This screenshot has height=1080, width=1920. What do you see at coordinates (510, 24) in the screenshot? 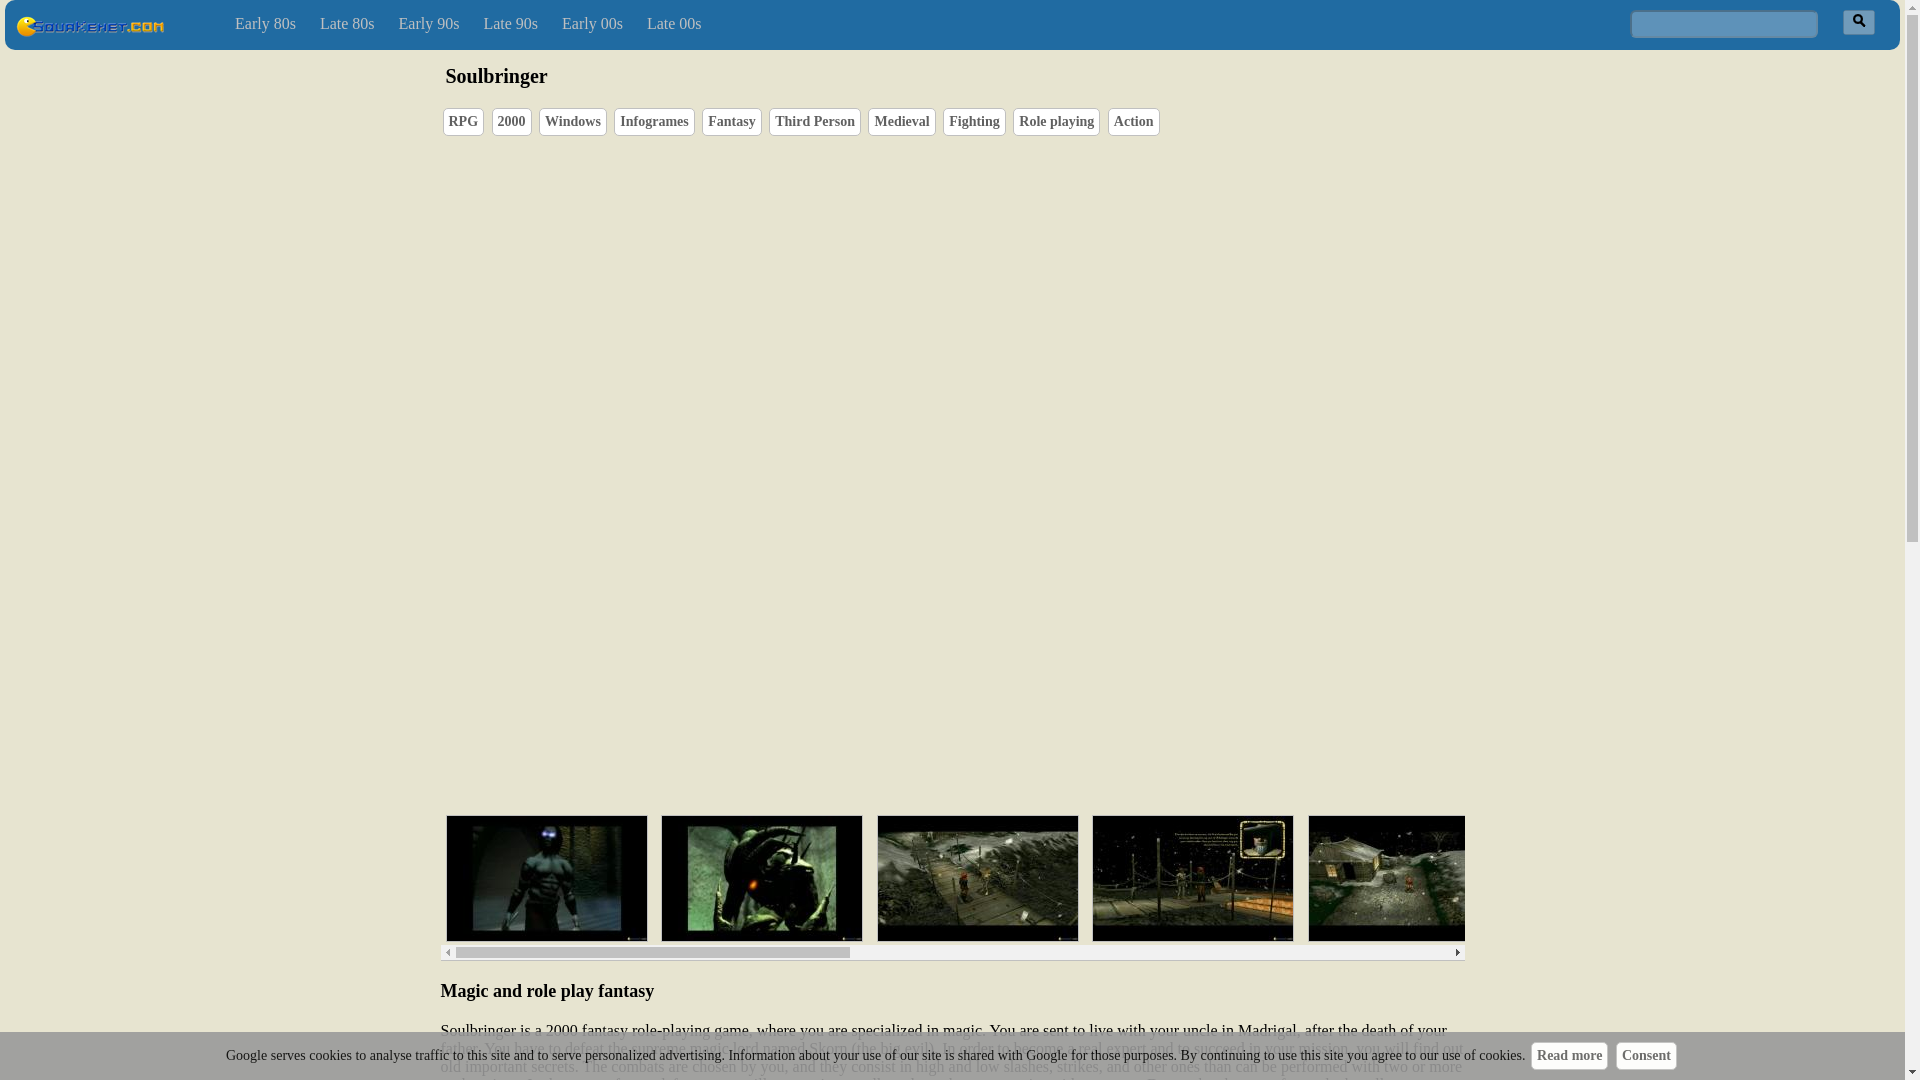
I see `Late 90s` at bounding box center [510, 24].